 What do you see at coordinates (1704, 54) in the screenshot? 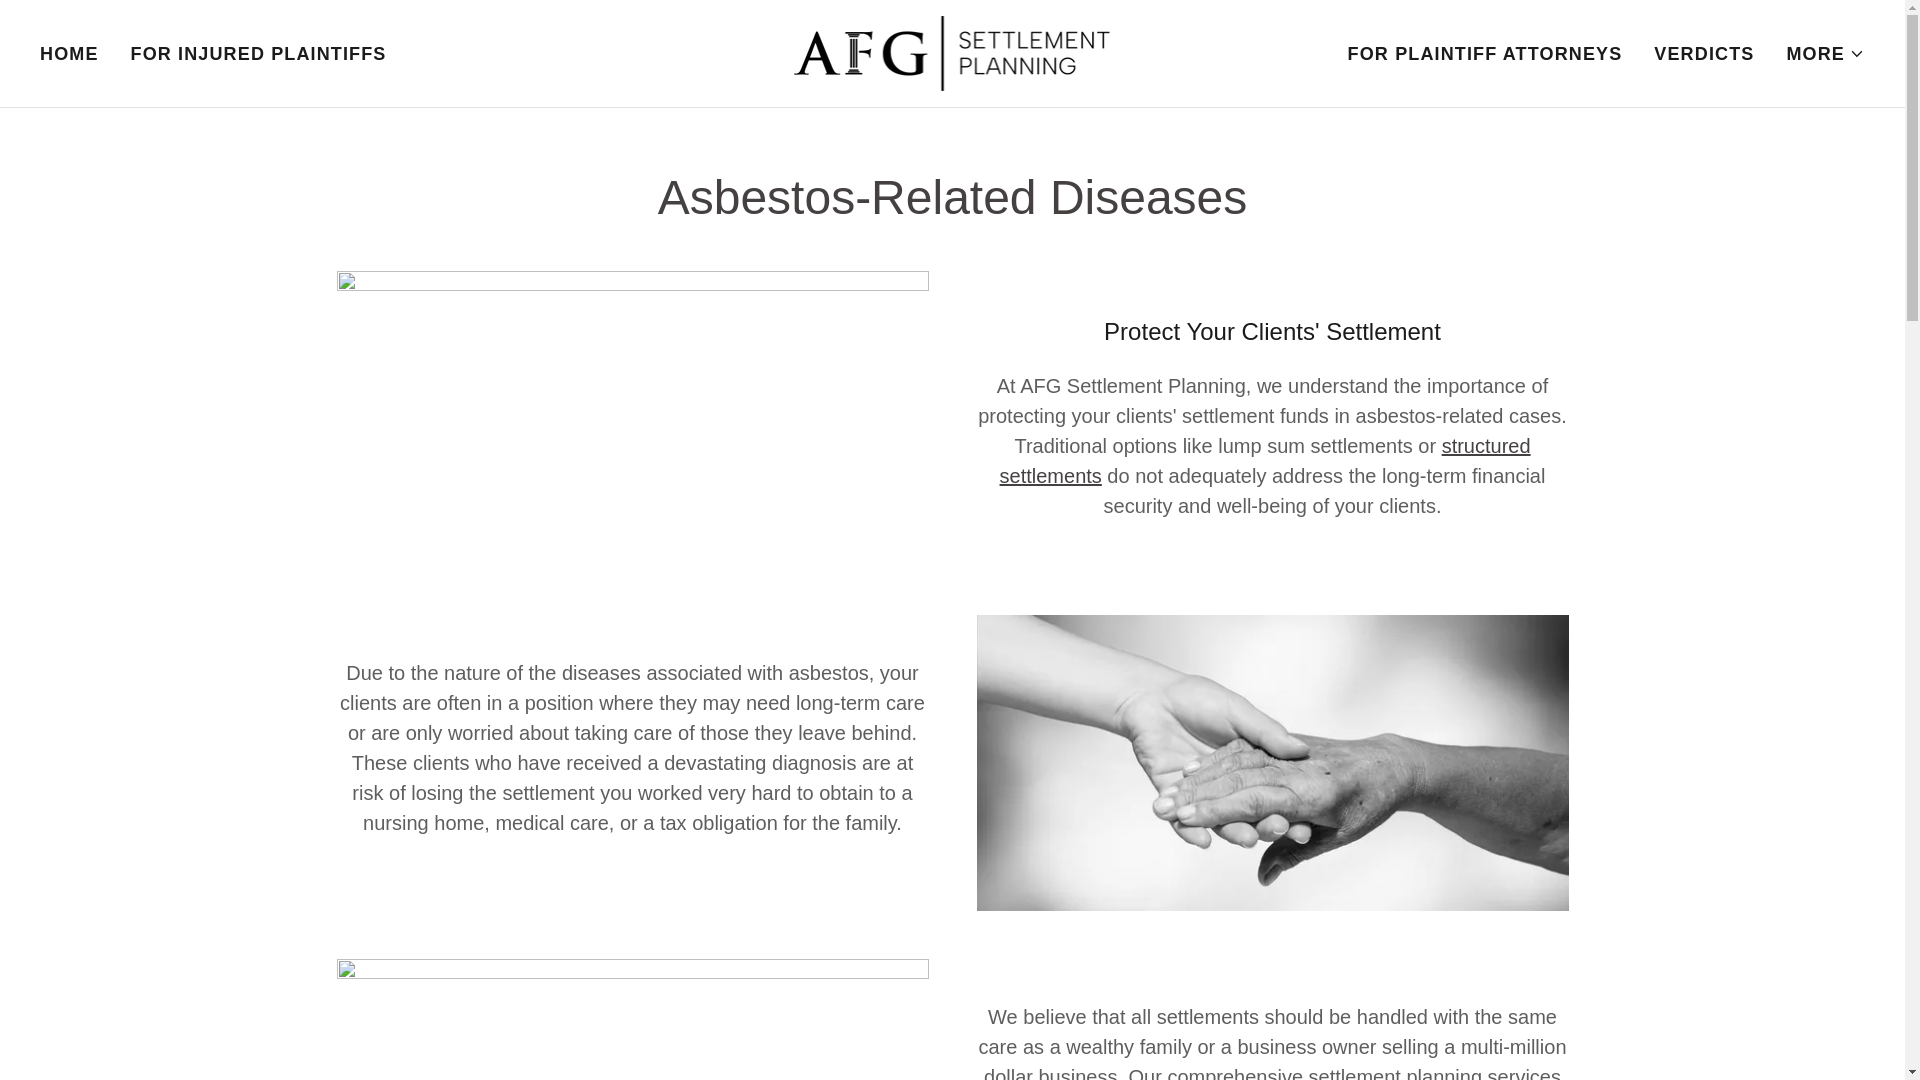
I see `VERDICTS` at bounding box center [1704, 54].